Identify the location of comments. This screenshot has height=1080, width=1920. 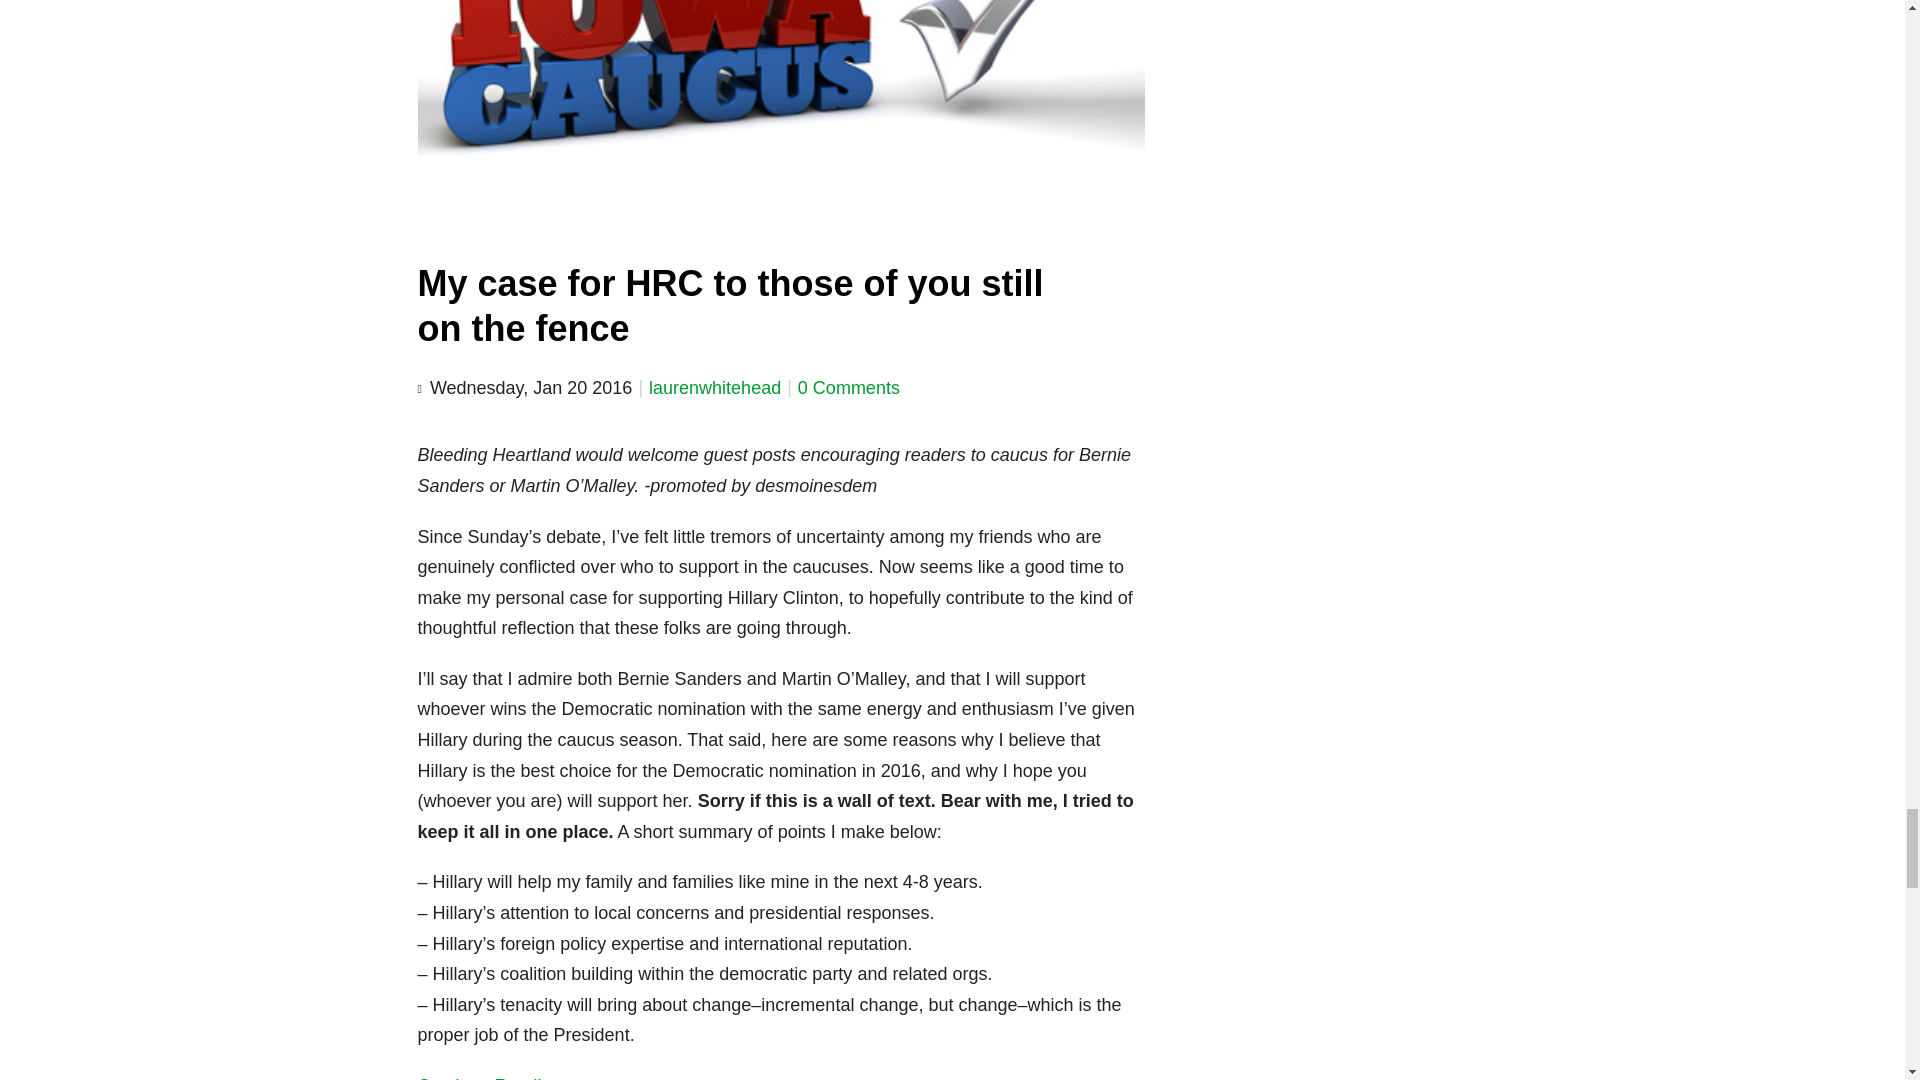
(849, 388).